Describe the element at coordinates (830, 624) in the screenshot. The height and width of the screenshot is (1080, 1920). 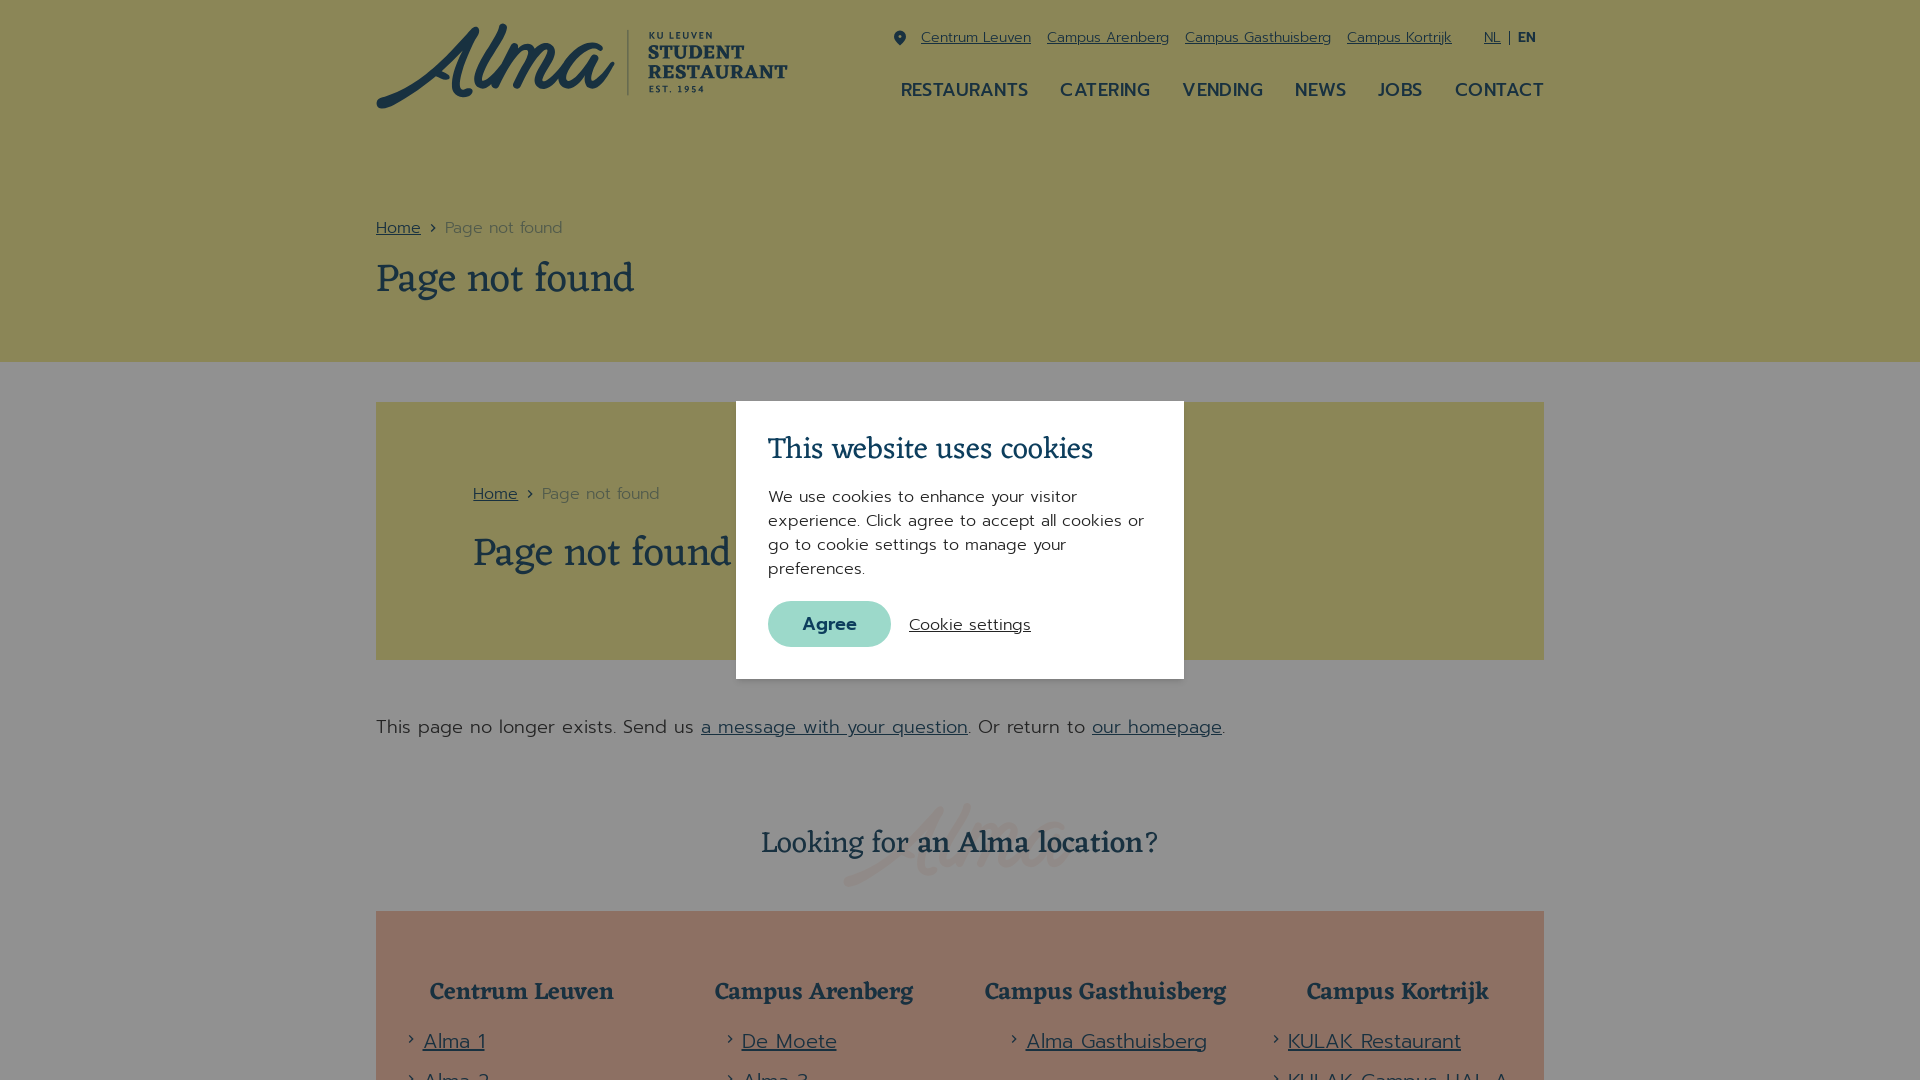
I see `Agree` at that location.